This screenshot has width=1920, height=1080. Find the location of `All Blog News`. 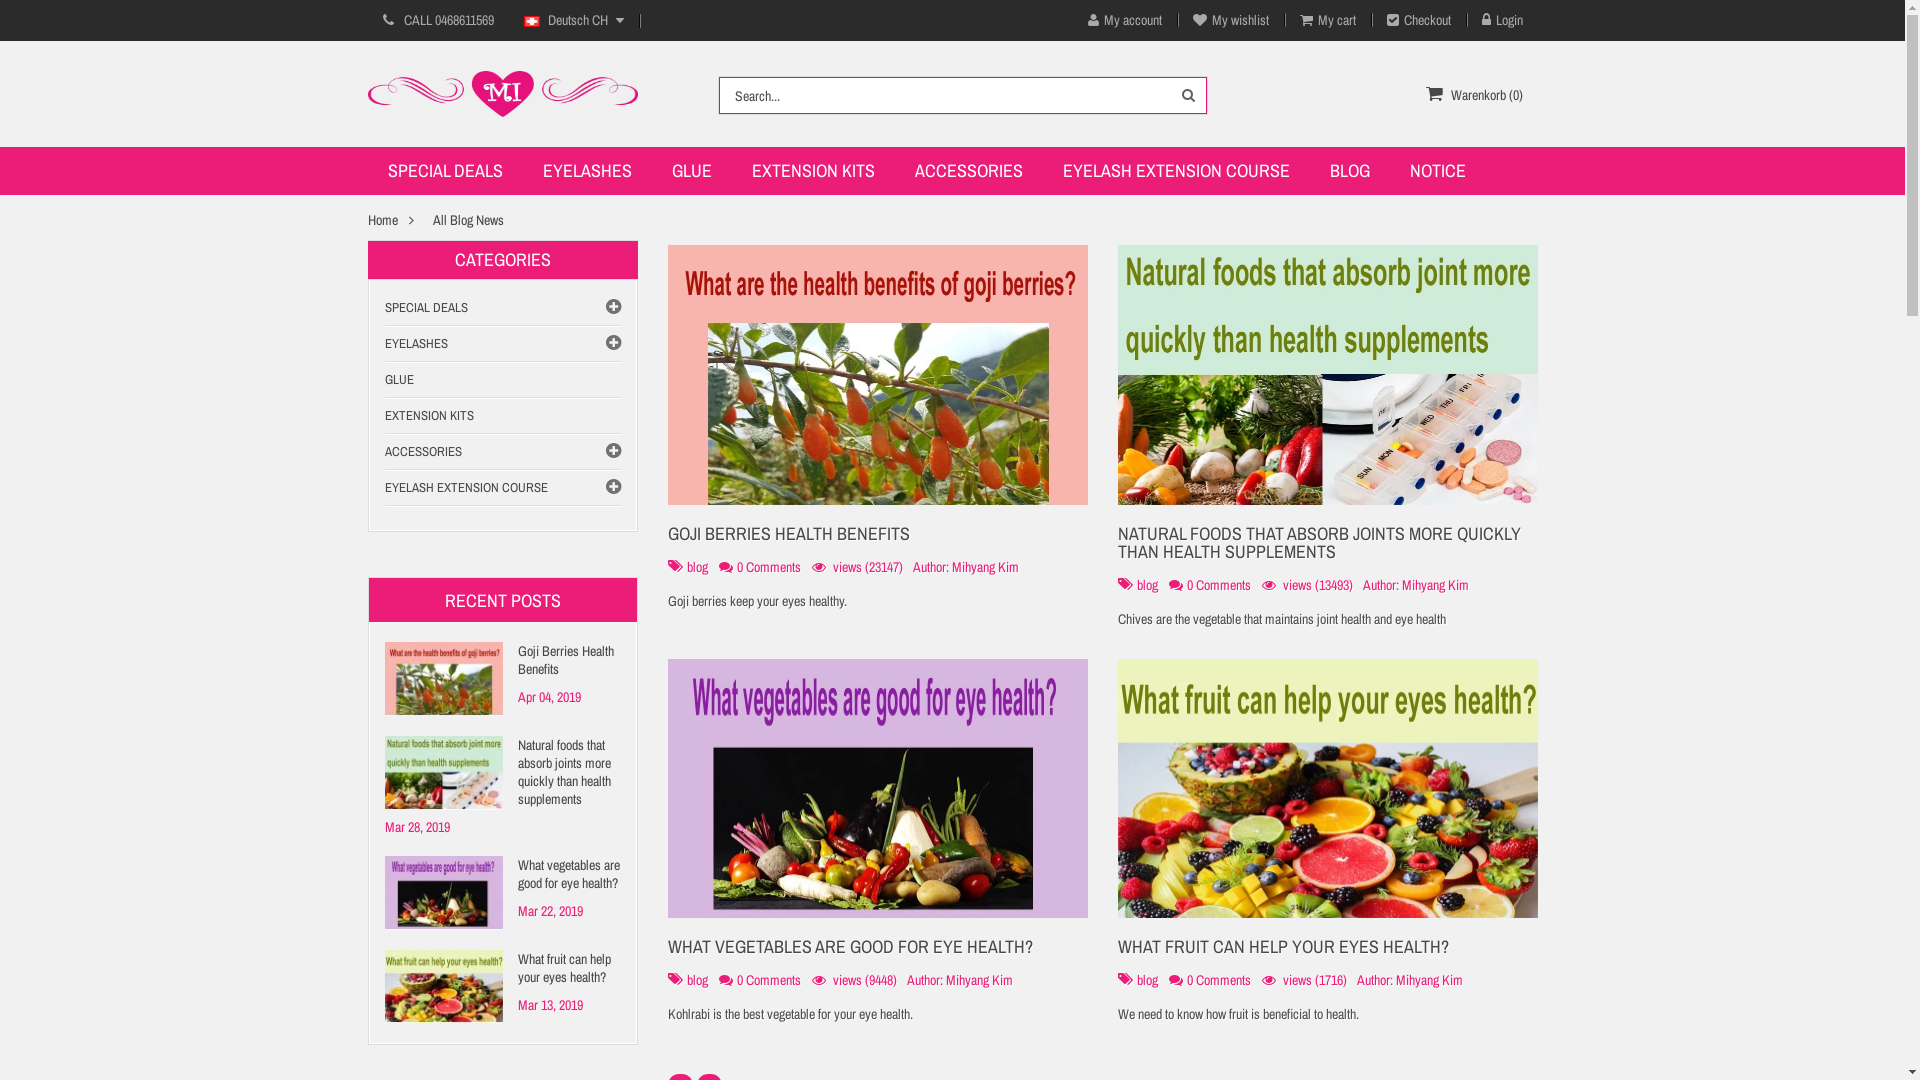

All Blog News is located at coordinates (468, 220).